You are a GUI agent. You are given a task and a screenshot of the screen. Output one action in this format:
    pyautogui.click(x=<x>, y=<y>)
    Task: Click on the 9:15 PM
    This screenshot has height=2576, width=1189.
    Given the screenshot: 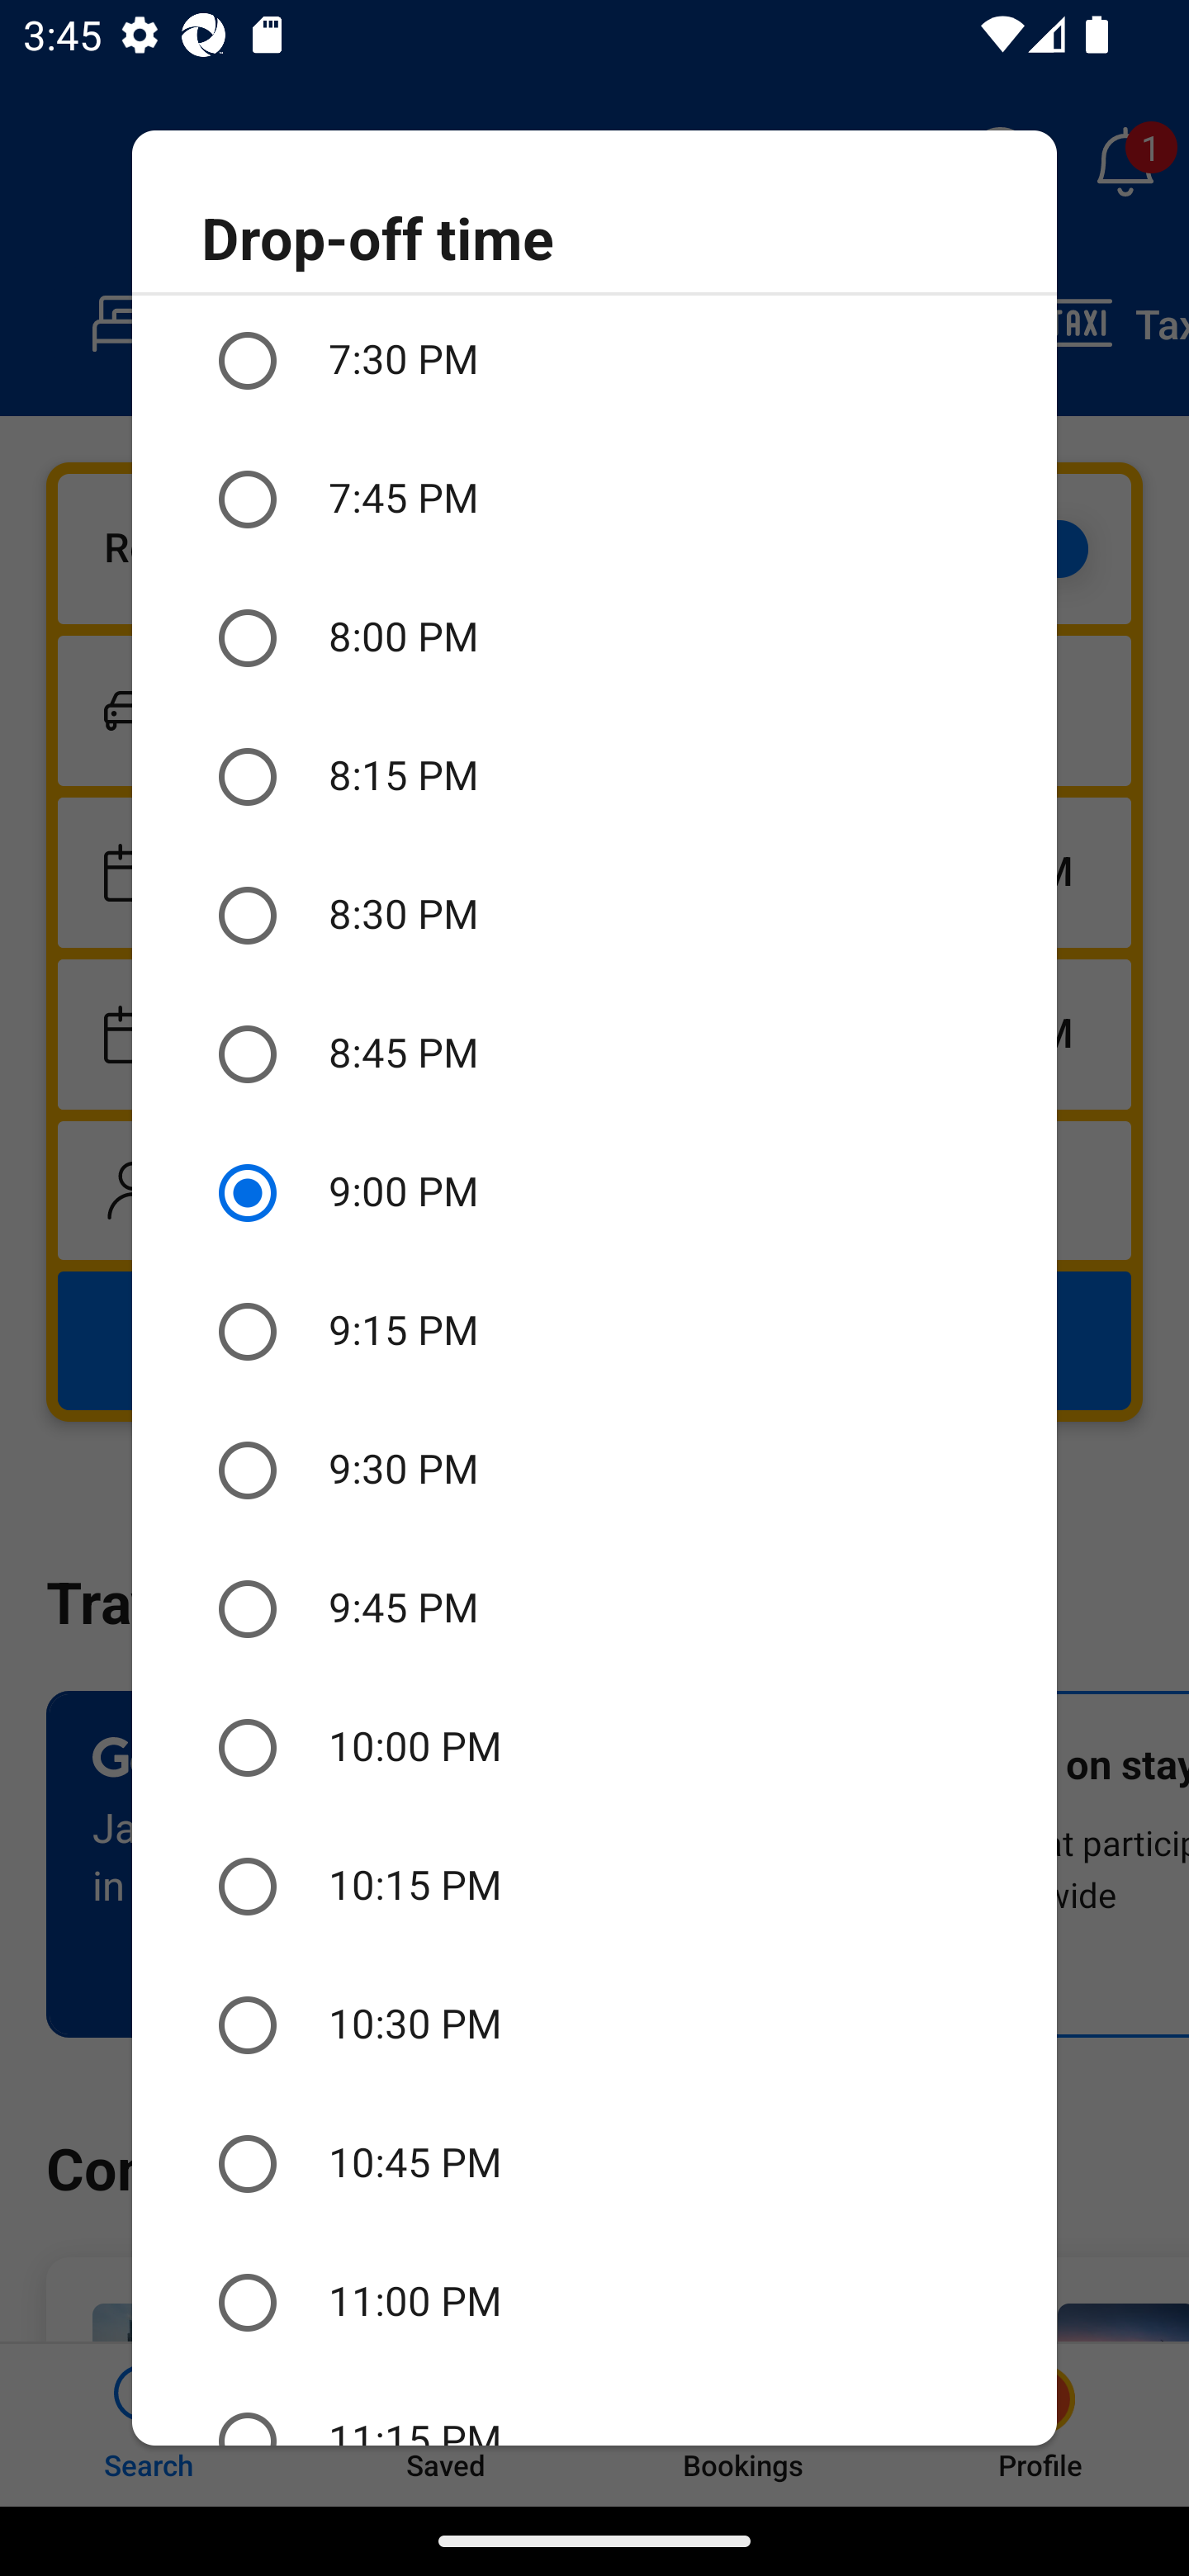 What is the action you would take?
    pyautogui.click(x=594, y=1331)
    